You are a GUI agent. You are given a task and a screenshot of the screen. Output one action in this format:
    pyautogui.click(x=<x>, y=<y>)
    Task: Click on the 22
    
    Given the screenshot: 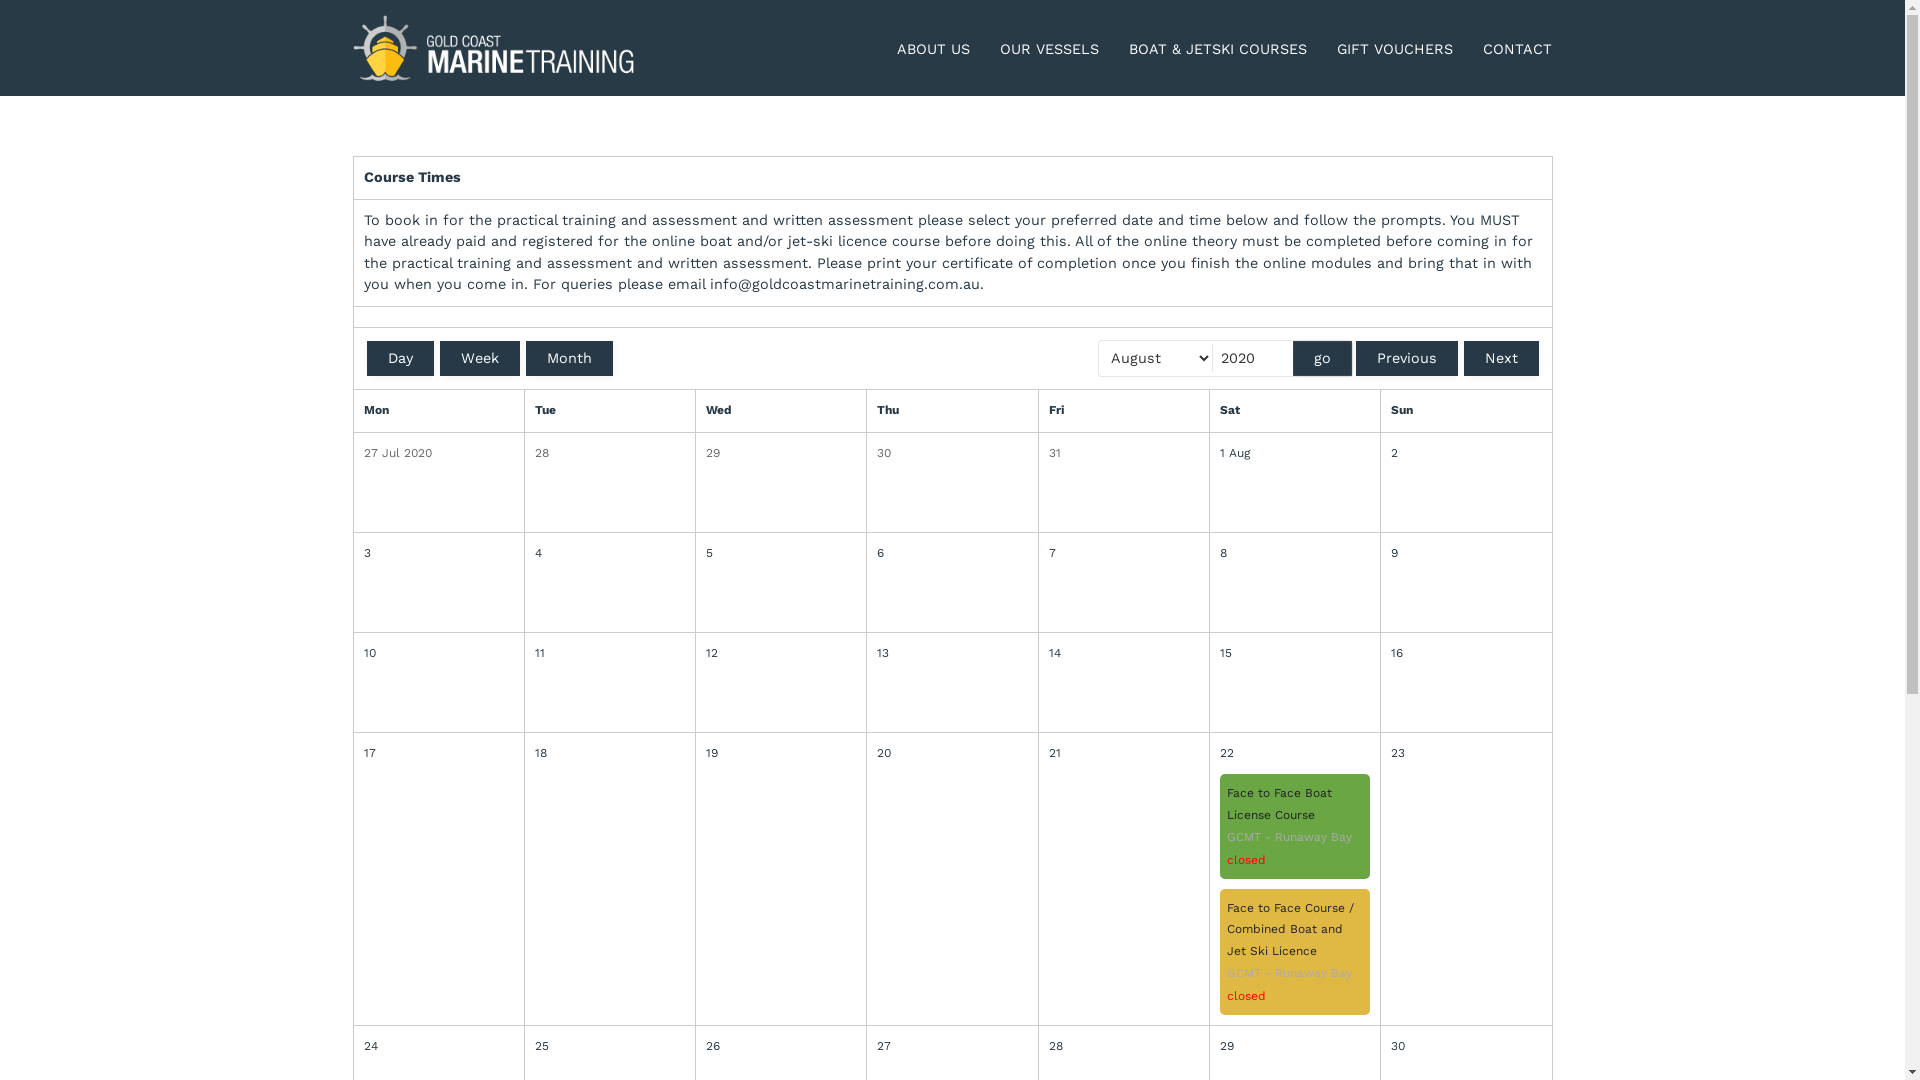 What is the action you would take?
    pyautogui.click(x=1295, y=754)
    